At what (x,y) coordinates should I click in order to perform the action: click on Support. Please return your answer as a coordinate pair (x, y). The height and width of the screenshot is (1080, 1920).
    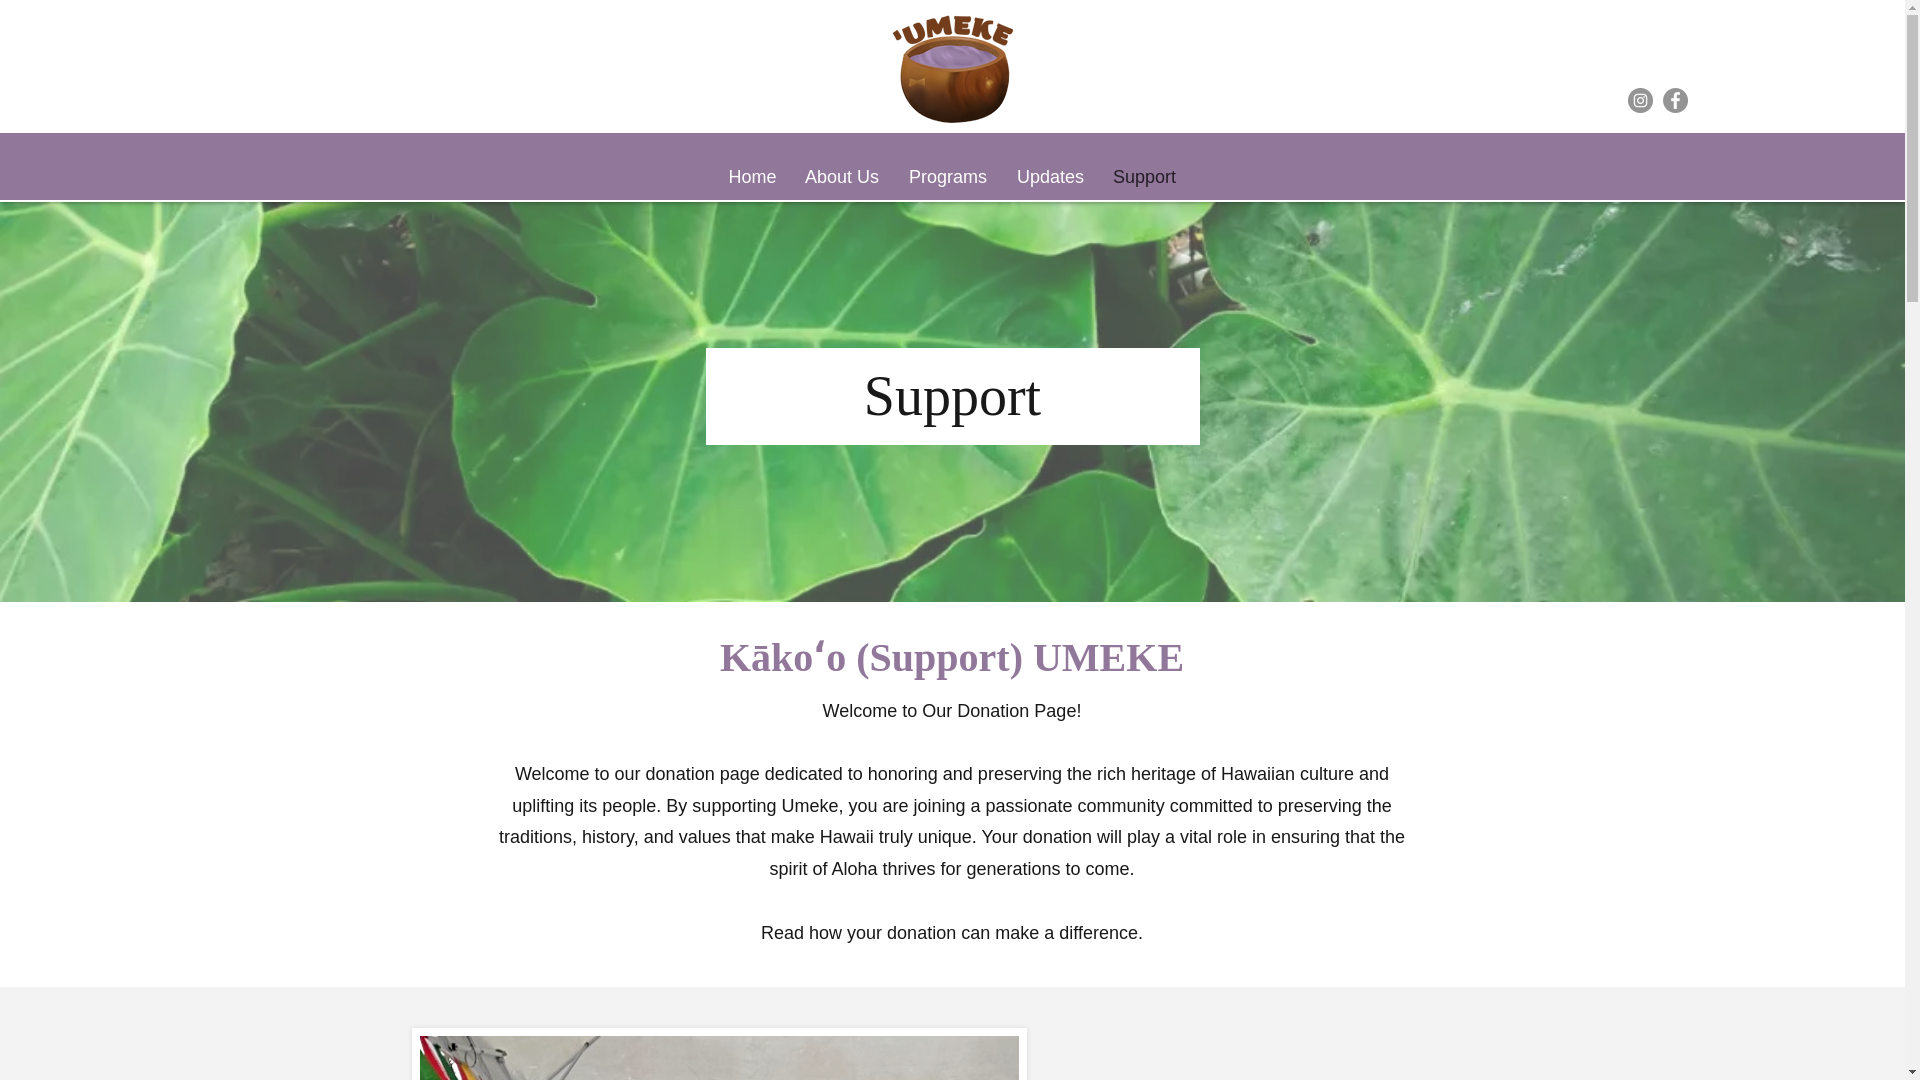
    Looking at the image, I should click on (1144, 177).